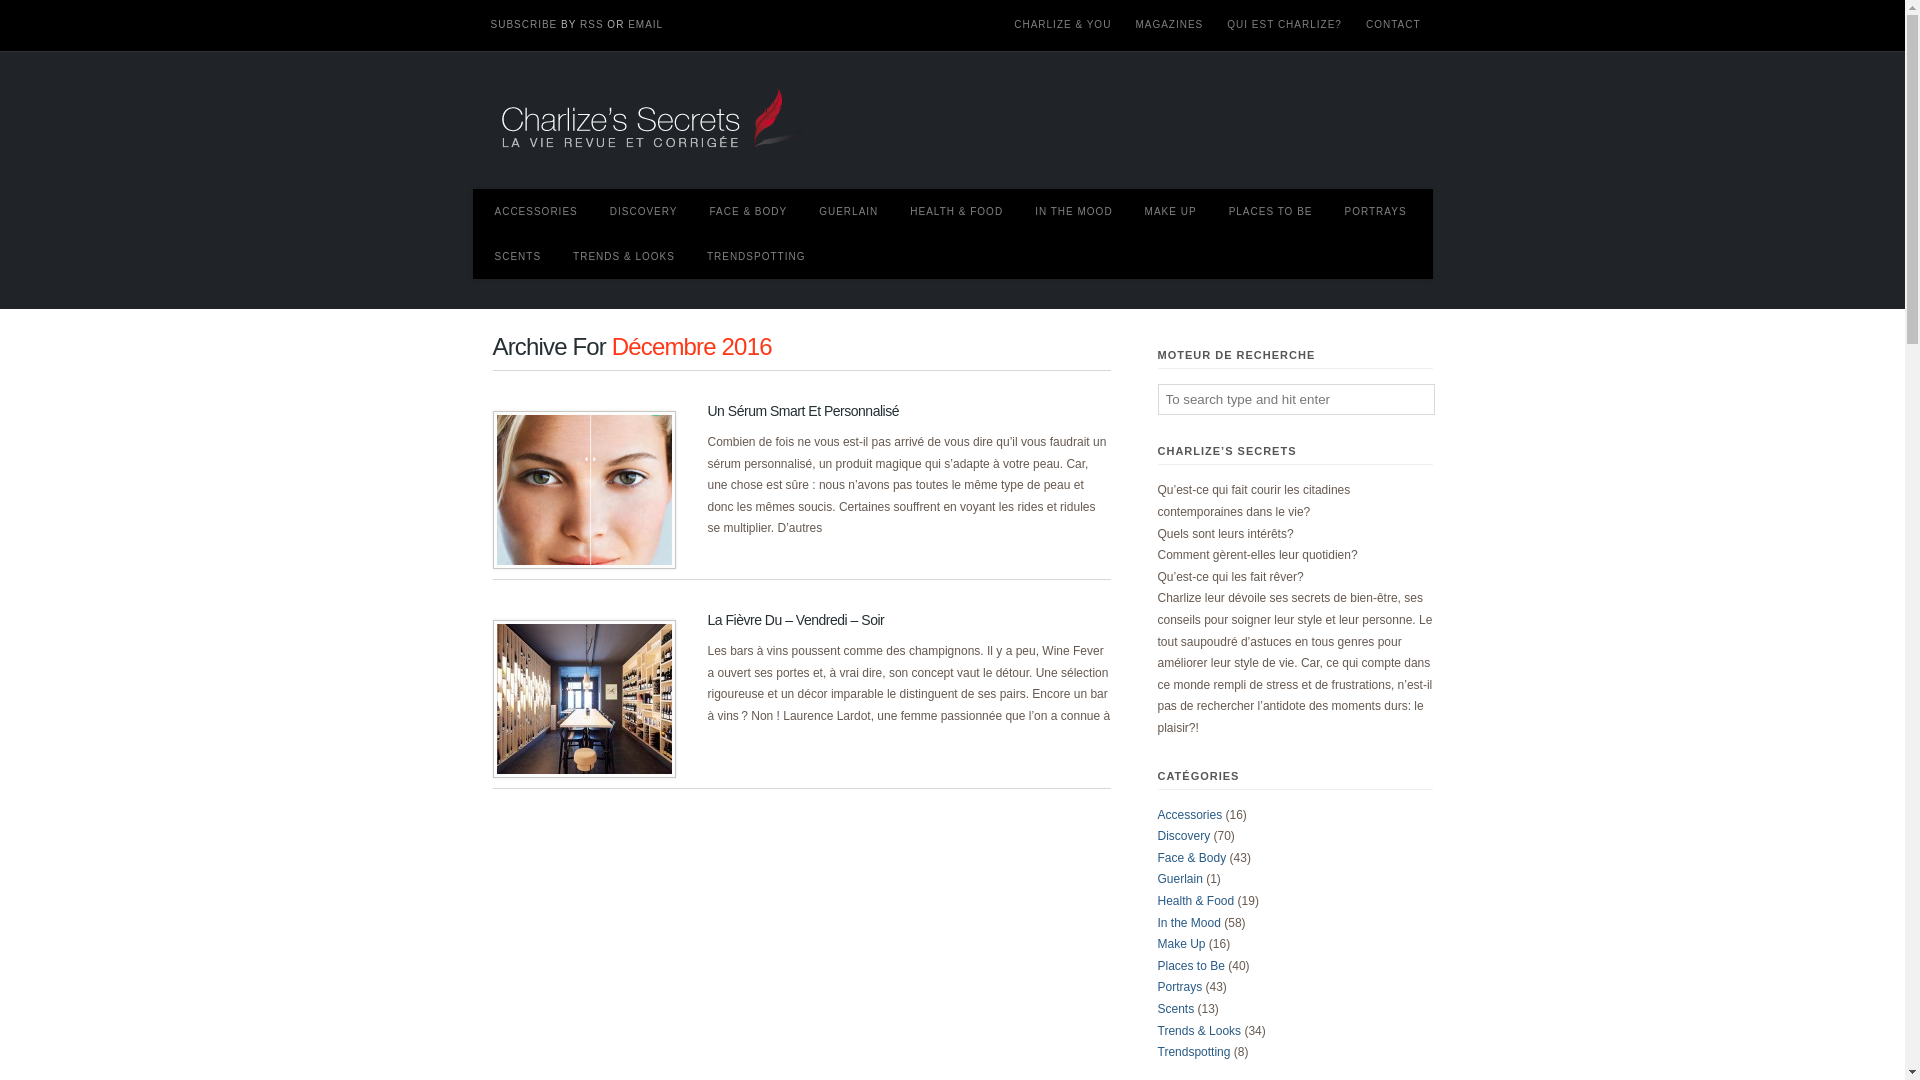 This screenshot has width=1920, height=1080. I want to click on DISCOVERY, so click(648, 212).